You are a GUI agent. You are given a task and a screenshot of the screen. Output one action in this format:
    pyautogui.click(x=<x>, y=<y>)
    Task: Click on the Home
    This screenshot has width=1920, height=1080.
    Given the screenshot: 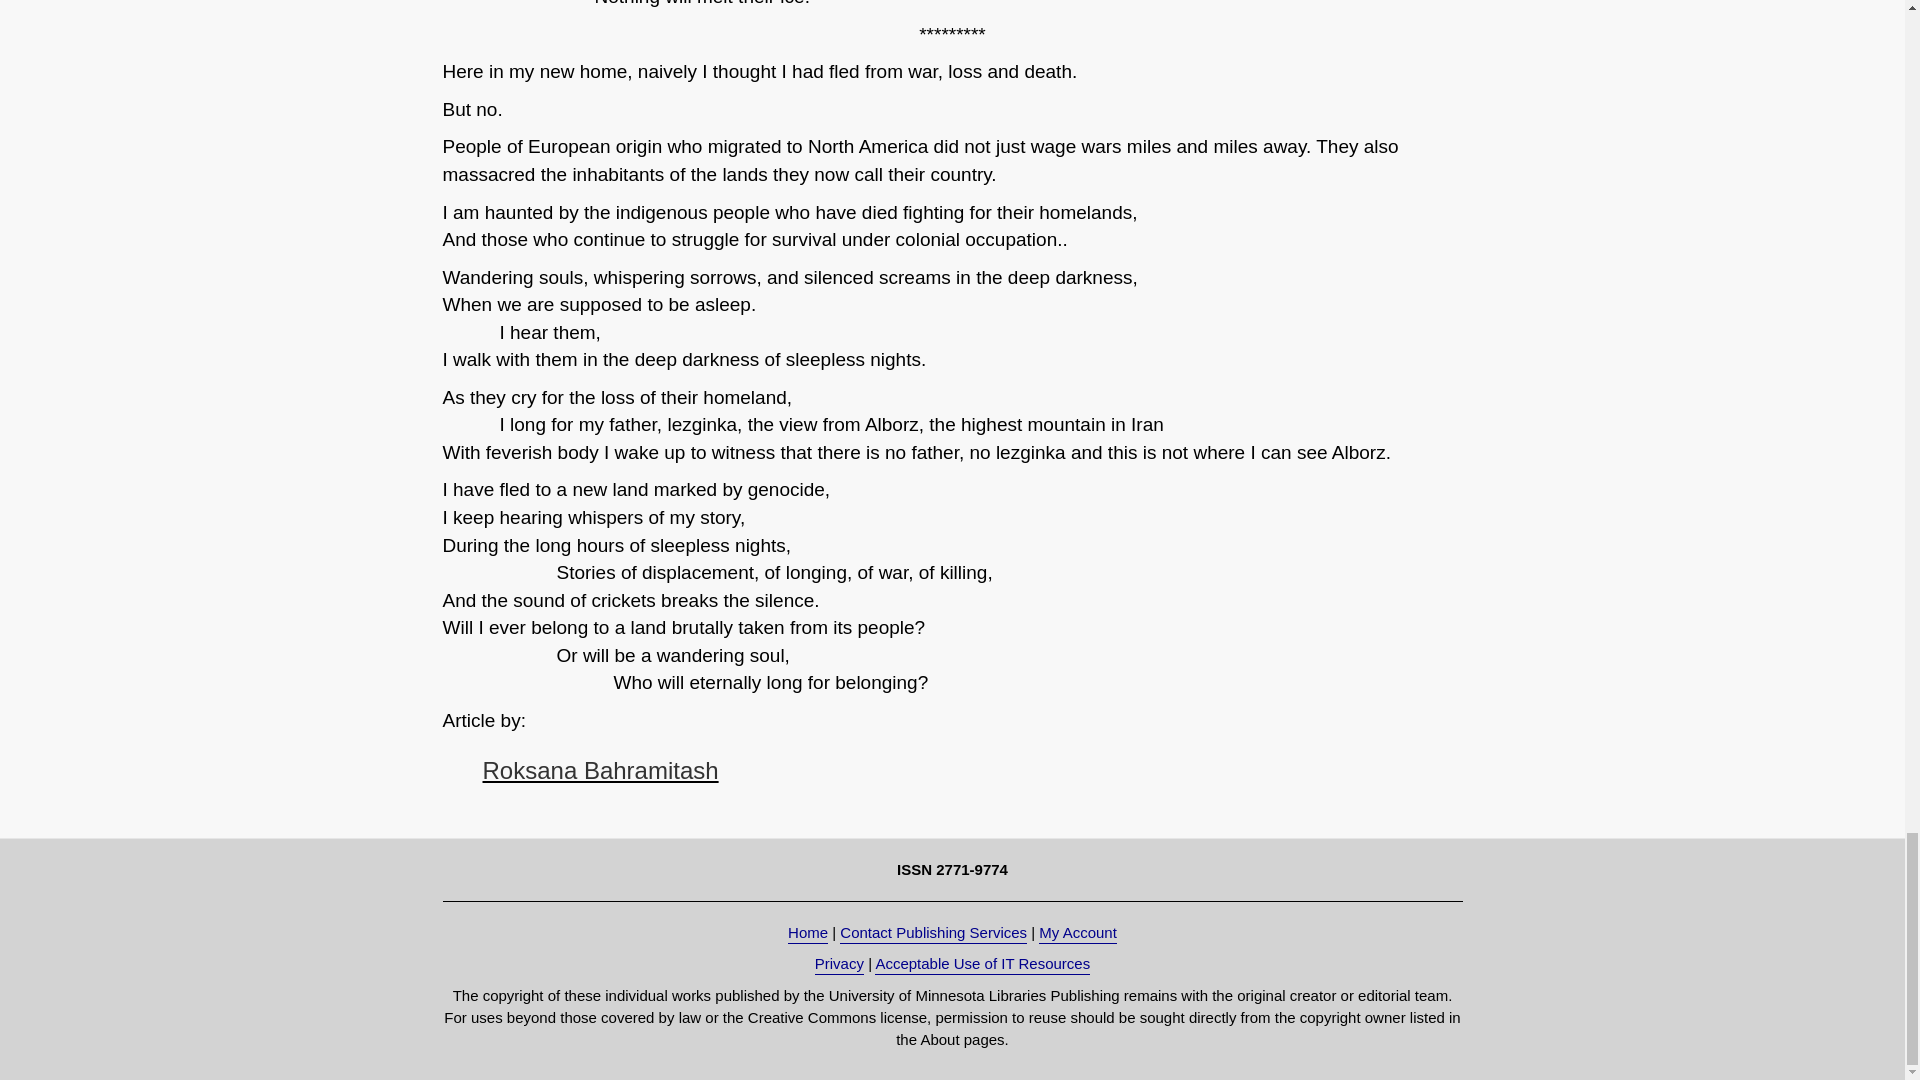 What is the action you would take?
    pyautogui.click(x=807, y=934)
    